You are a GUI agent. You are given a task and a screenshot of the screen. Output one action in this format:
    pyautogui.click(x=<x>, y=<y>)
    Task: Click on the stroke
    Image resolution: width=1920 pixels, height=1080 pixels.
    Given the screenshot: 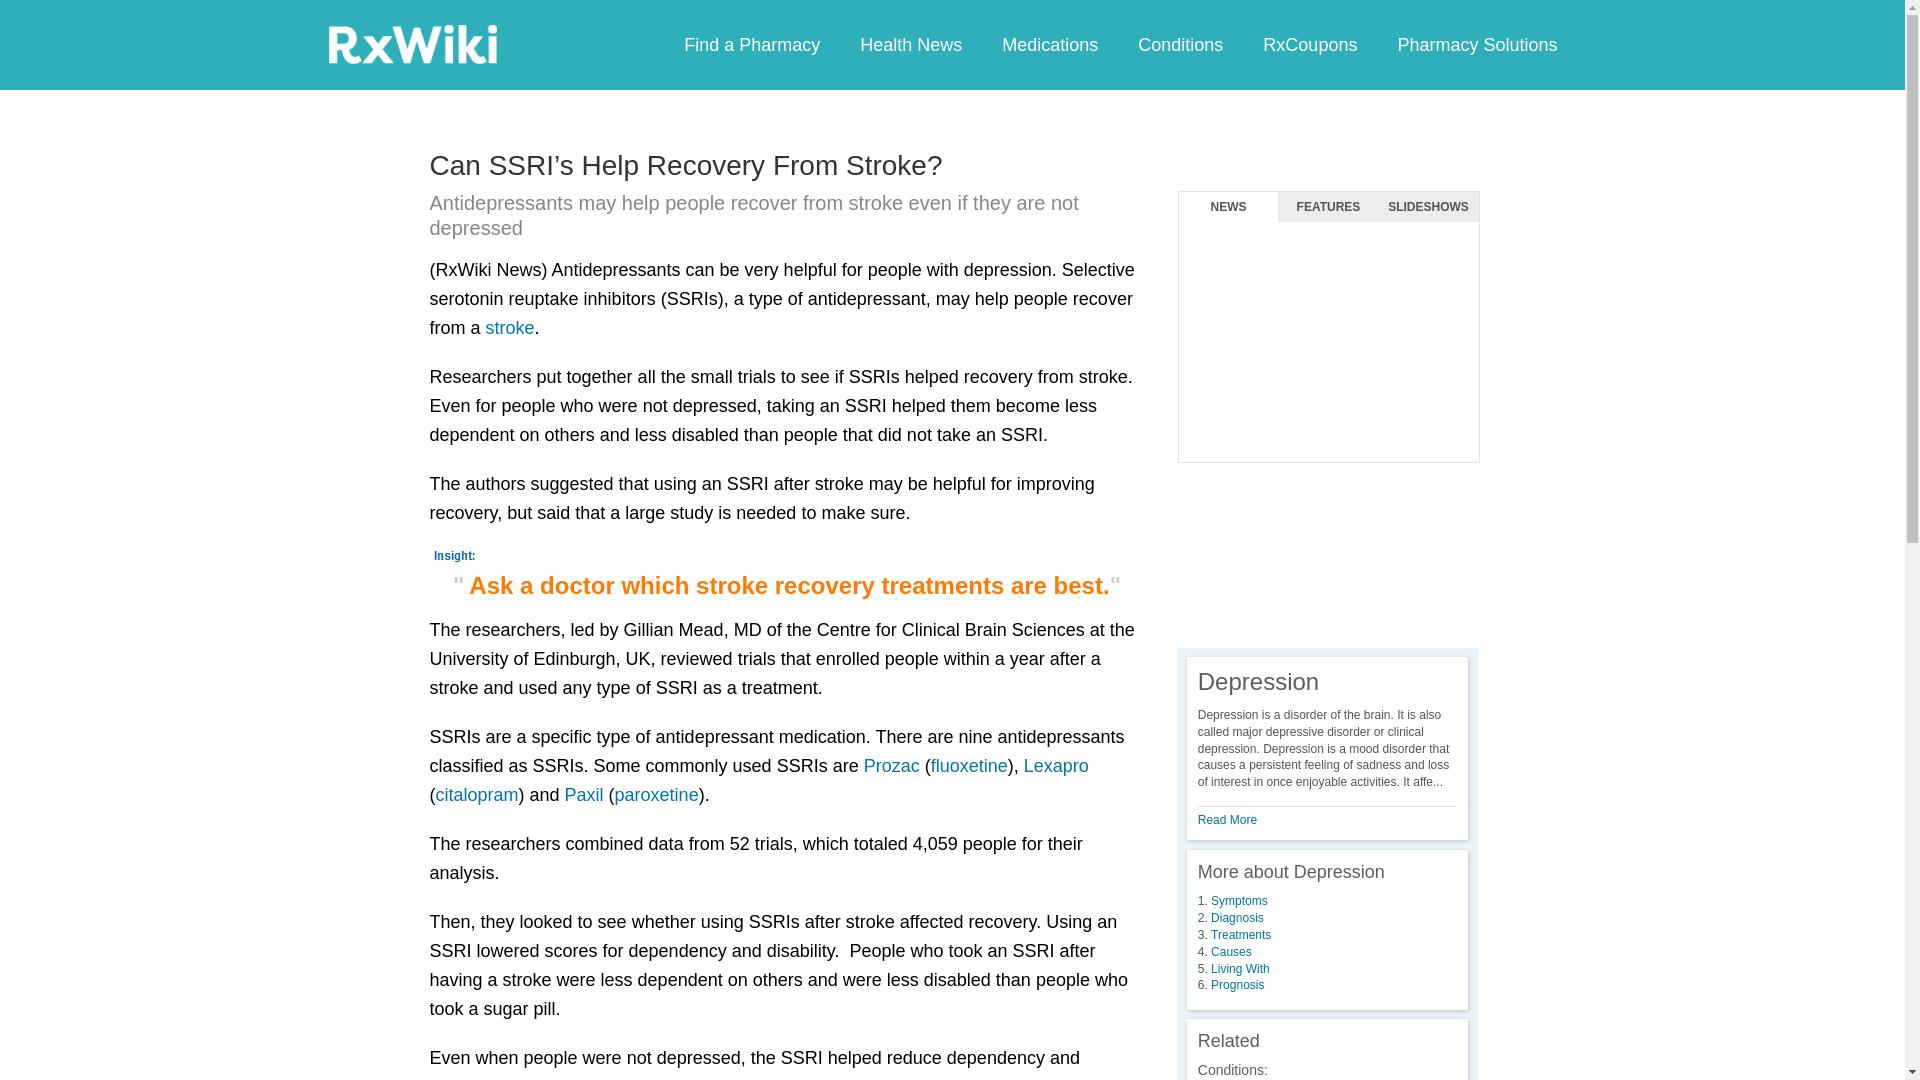 What is the action you would take?
    pyautogui.click(x=510, y=328)
    